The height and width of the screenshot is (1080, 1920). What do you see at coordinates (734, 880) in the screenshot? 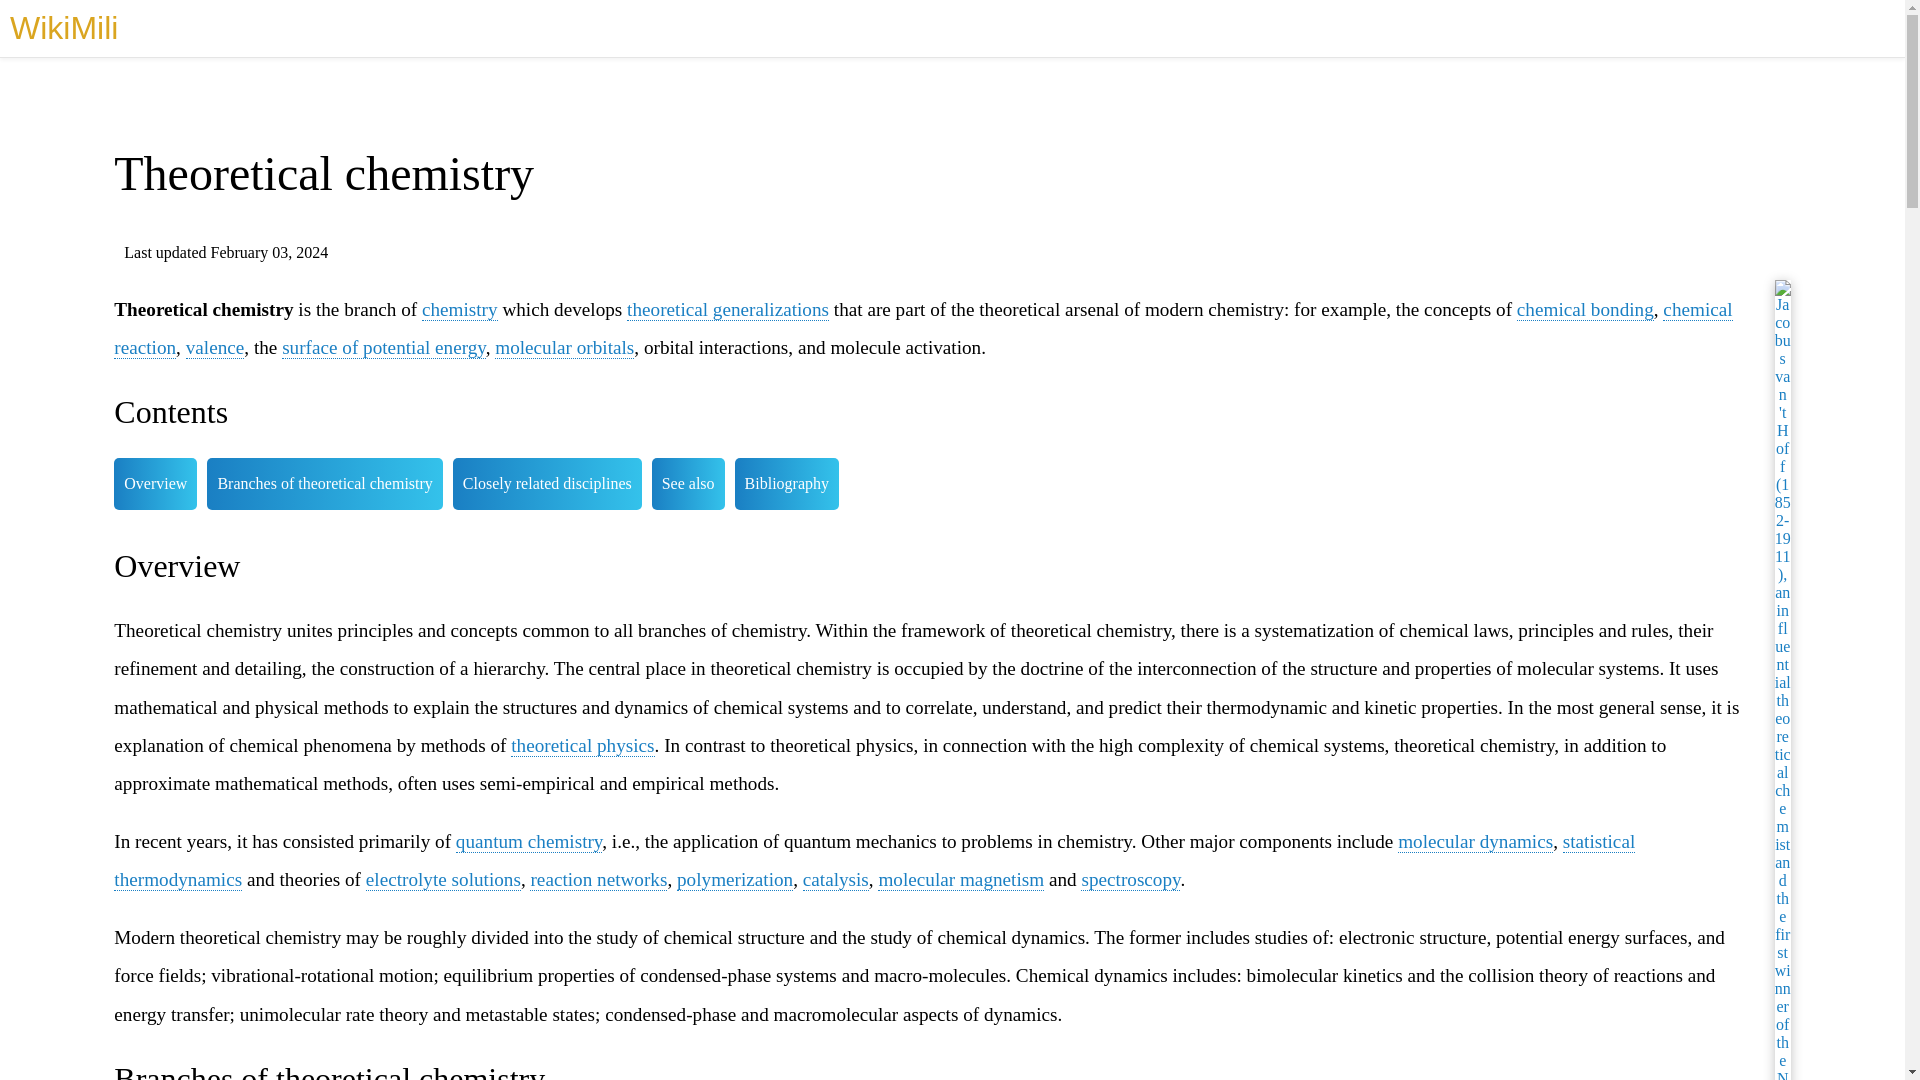
I see `Polymerization` at bounding box center [734, 880].